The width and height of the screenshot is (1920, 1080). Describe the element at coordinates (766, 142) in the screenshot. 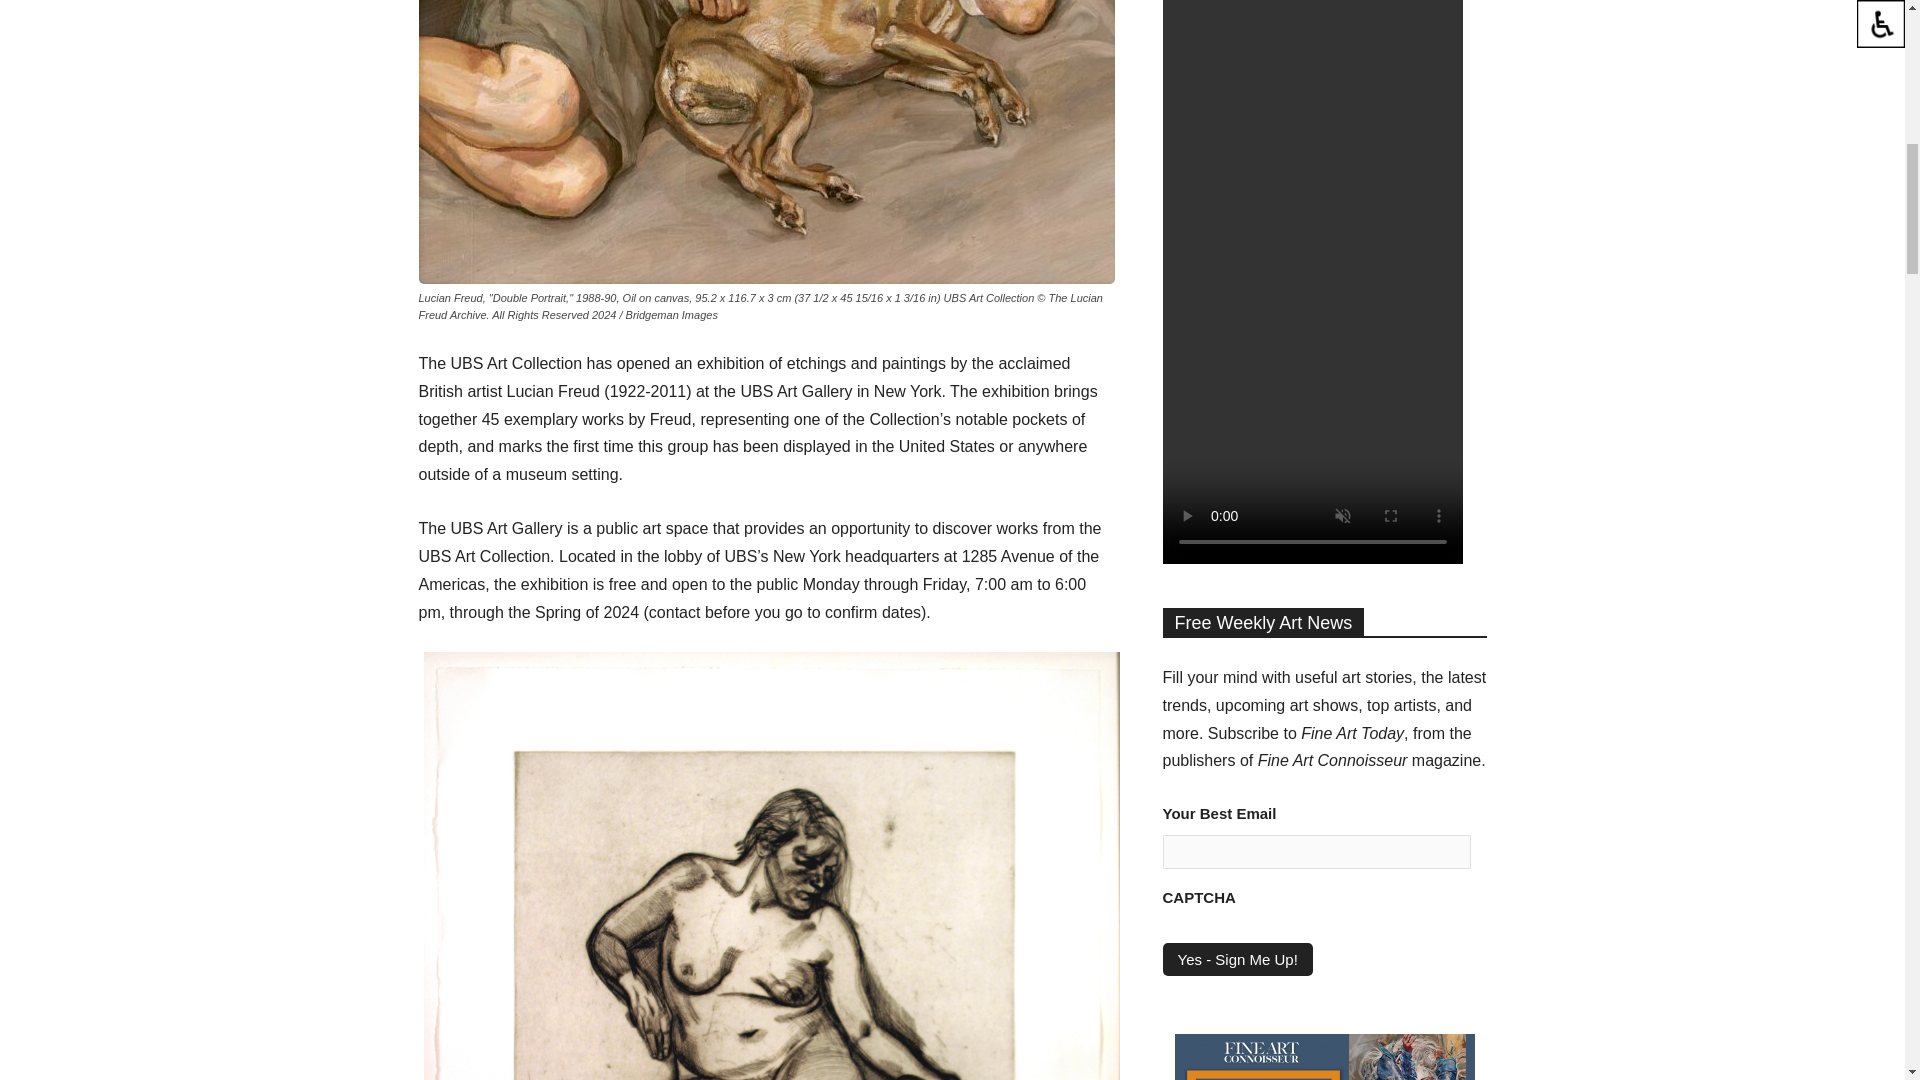

I see `Lucian-Freud---Double-Portrait,-1988-90` at that location.